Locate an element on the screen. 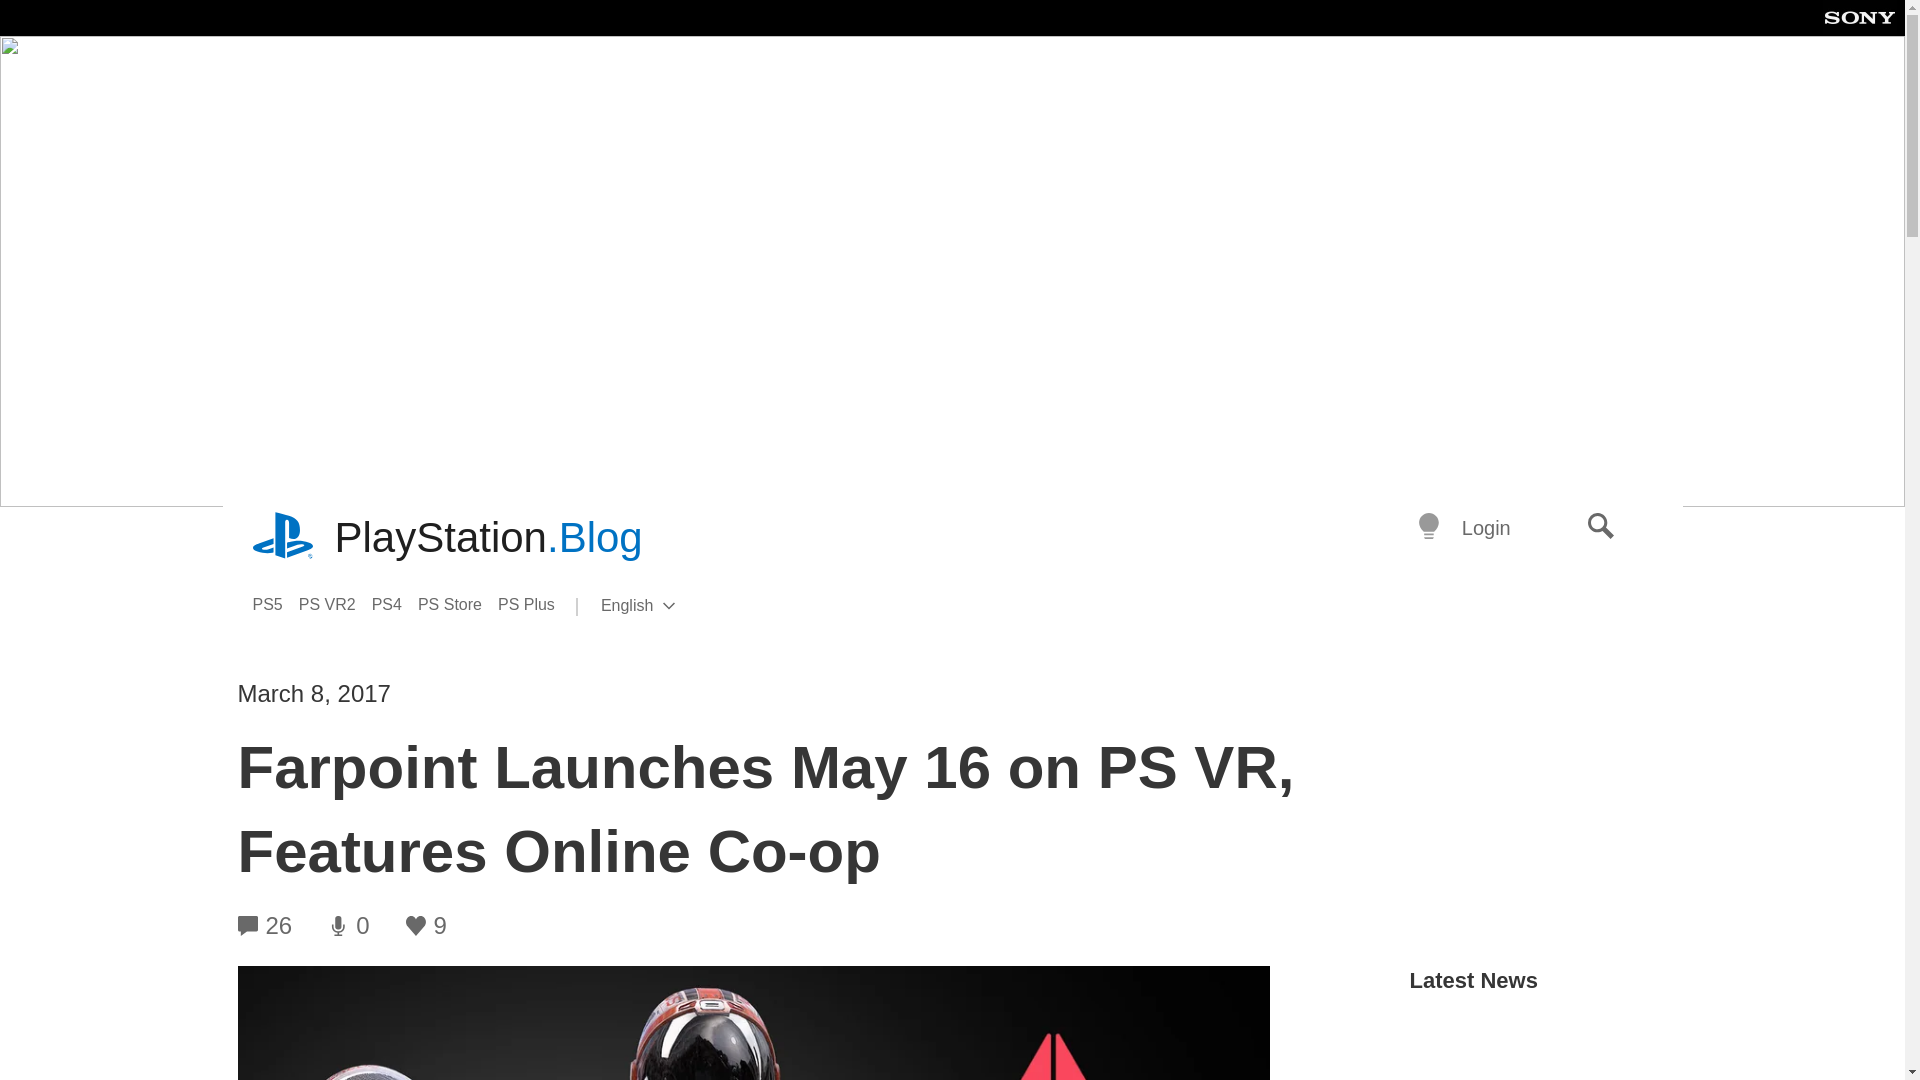 Image resolution: width=1920 pixels, height=1080 pixels. Search is located at coordinates (1601, 528).